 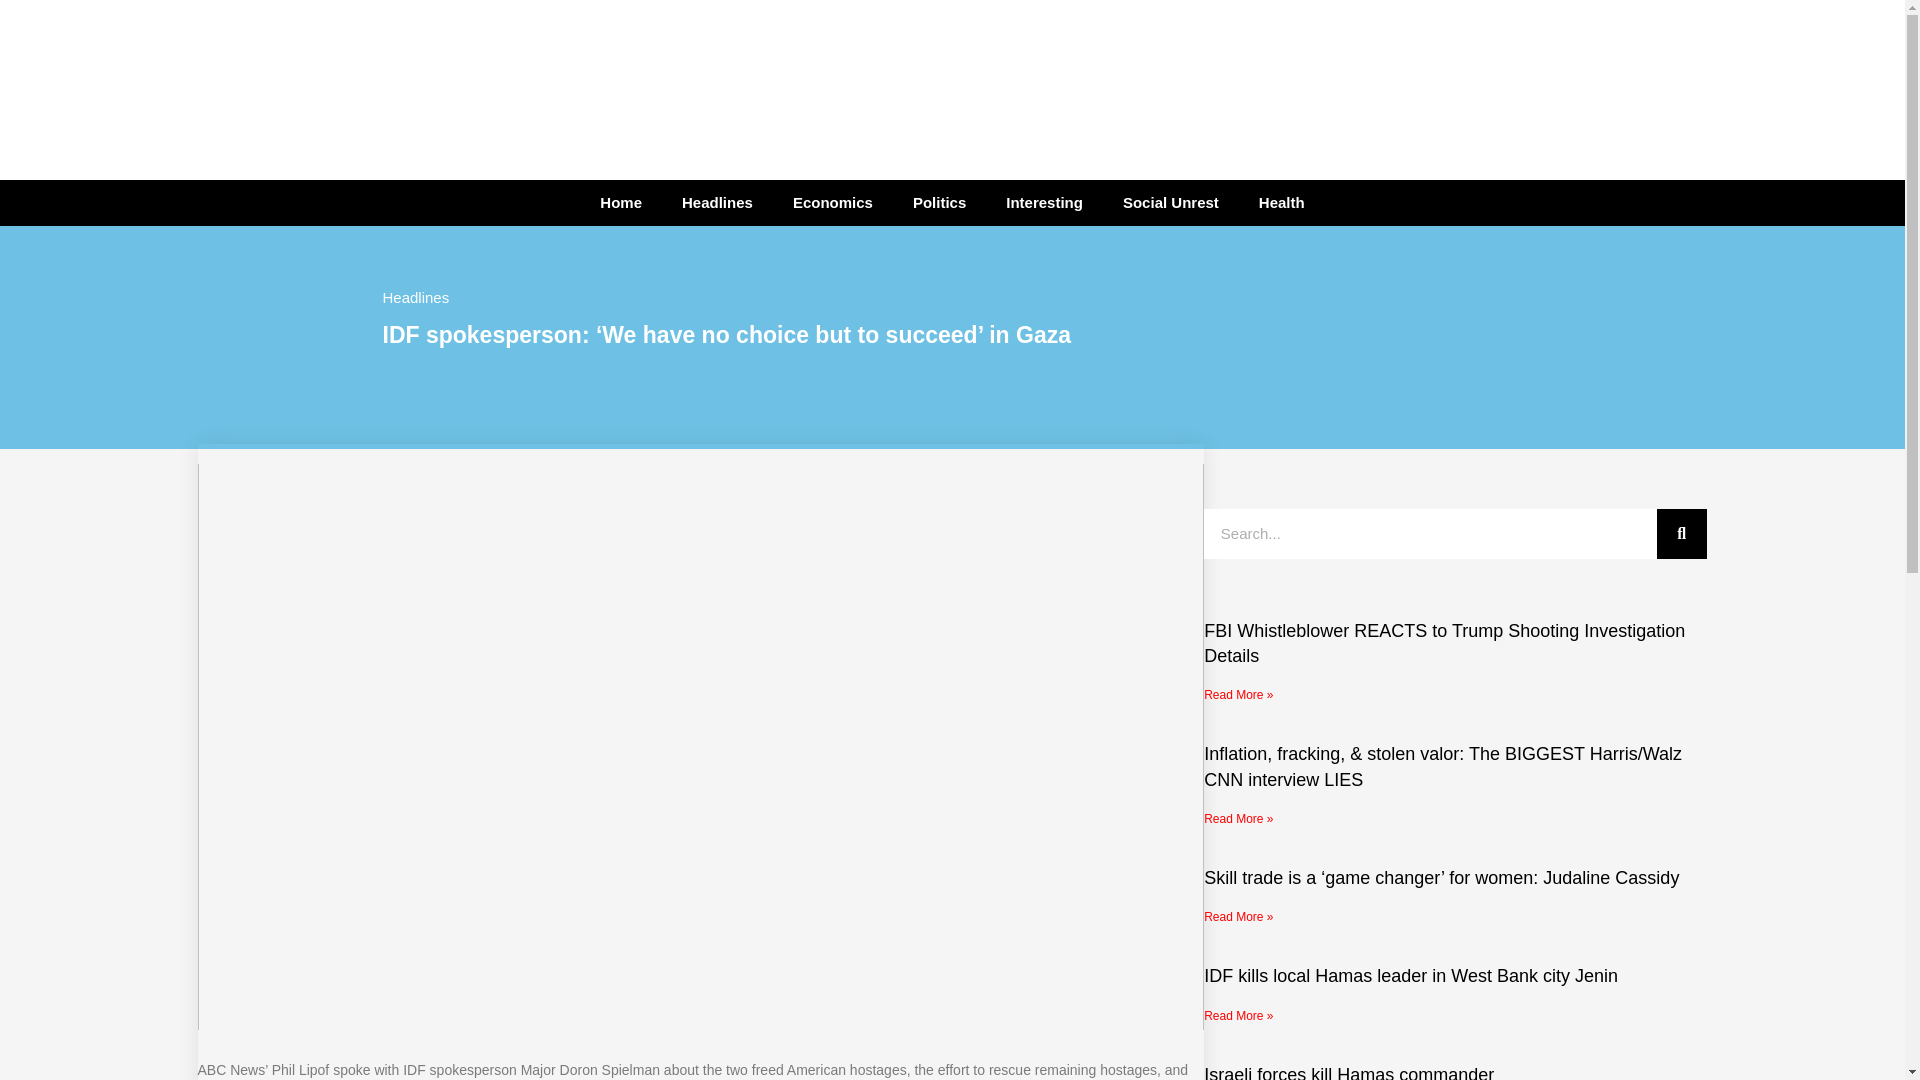 I want to click on Social Unrest, so click(x=1170, y=202).